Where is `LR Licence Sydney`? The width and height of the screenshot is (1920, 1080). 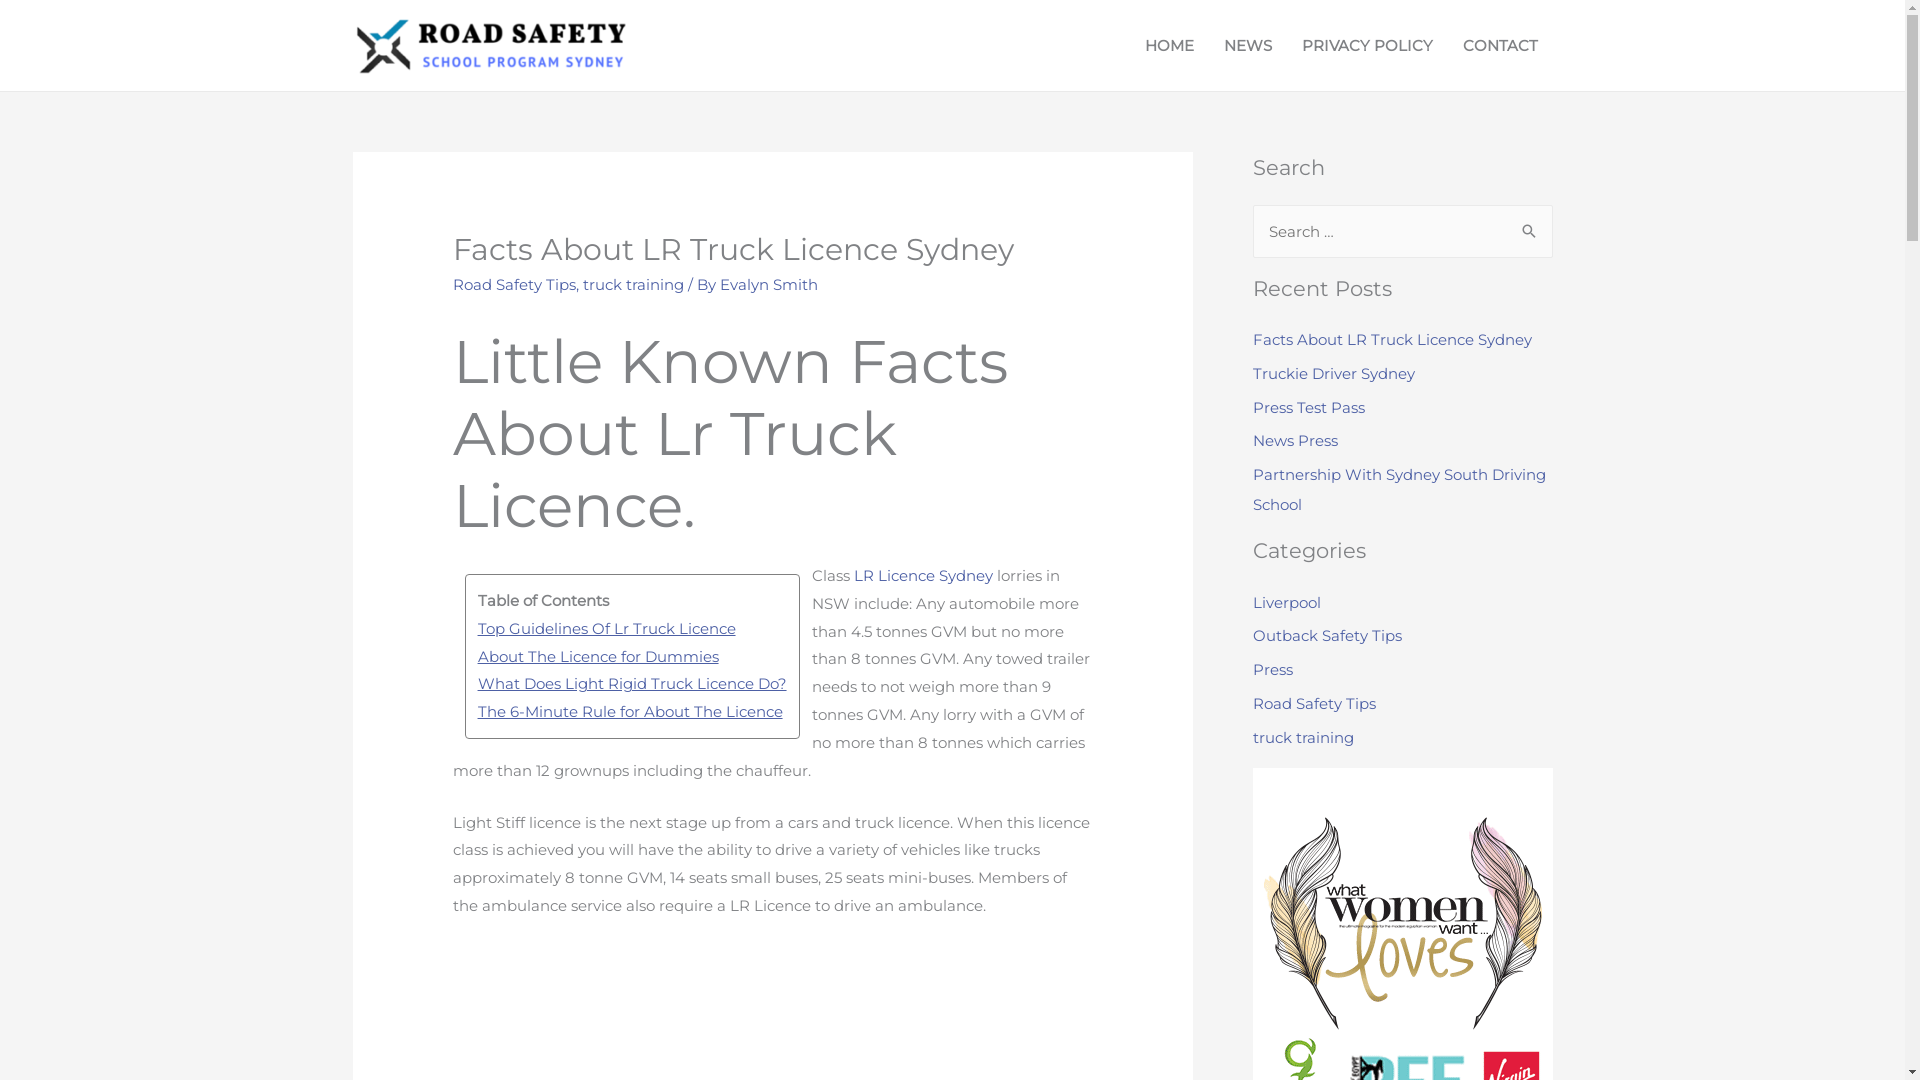 LR Licence Sydney is located at coordinates (924, 576).